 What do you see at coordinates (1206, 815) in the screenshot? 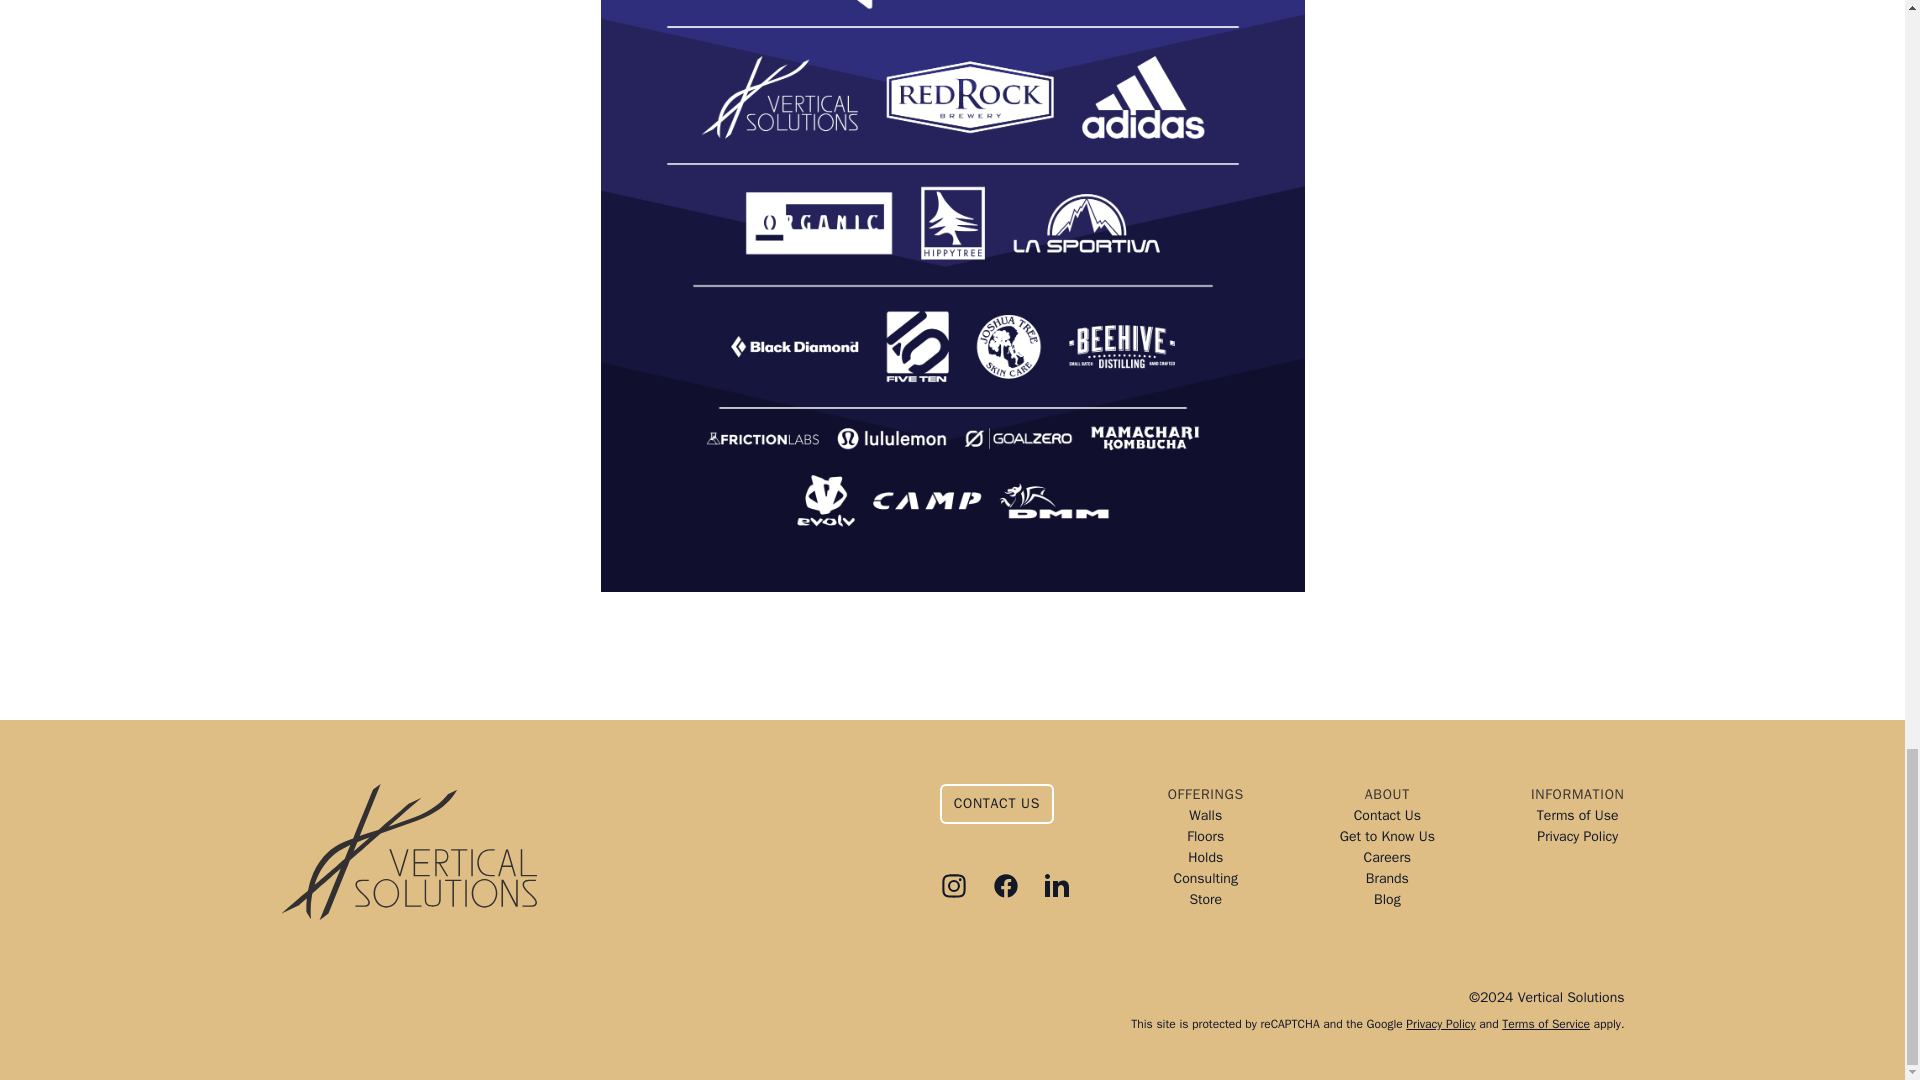
I see `Walls` at bounding box center [1206, 815].